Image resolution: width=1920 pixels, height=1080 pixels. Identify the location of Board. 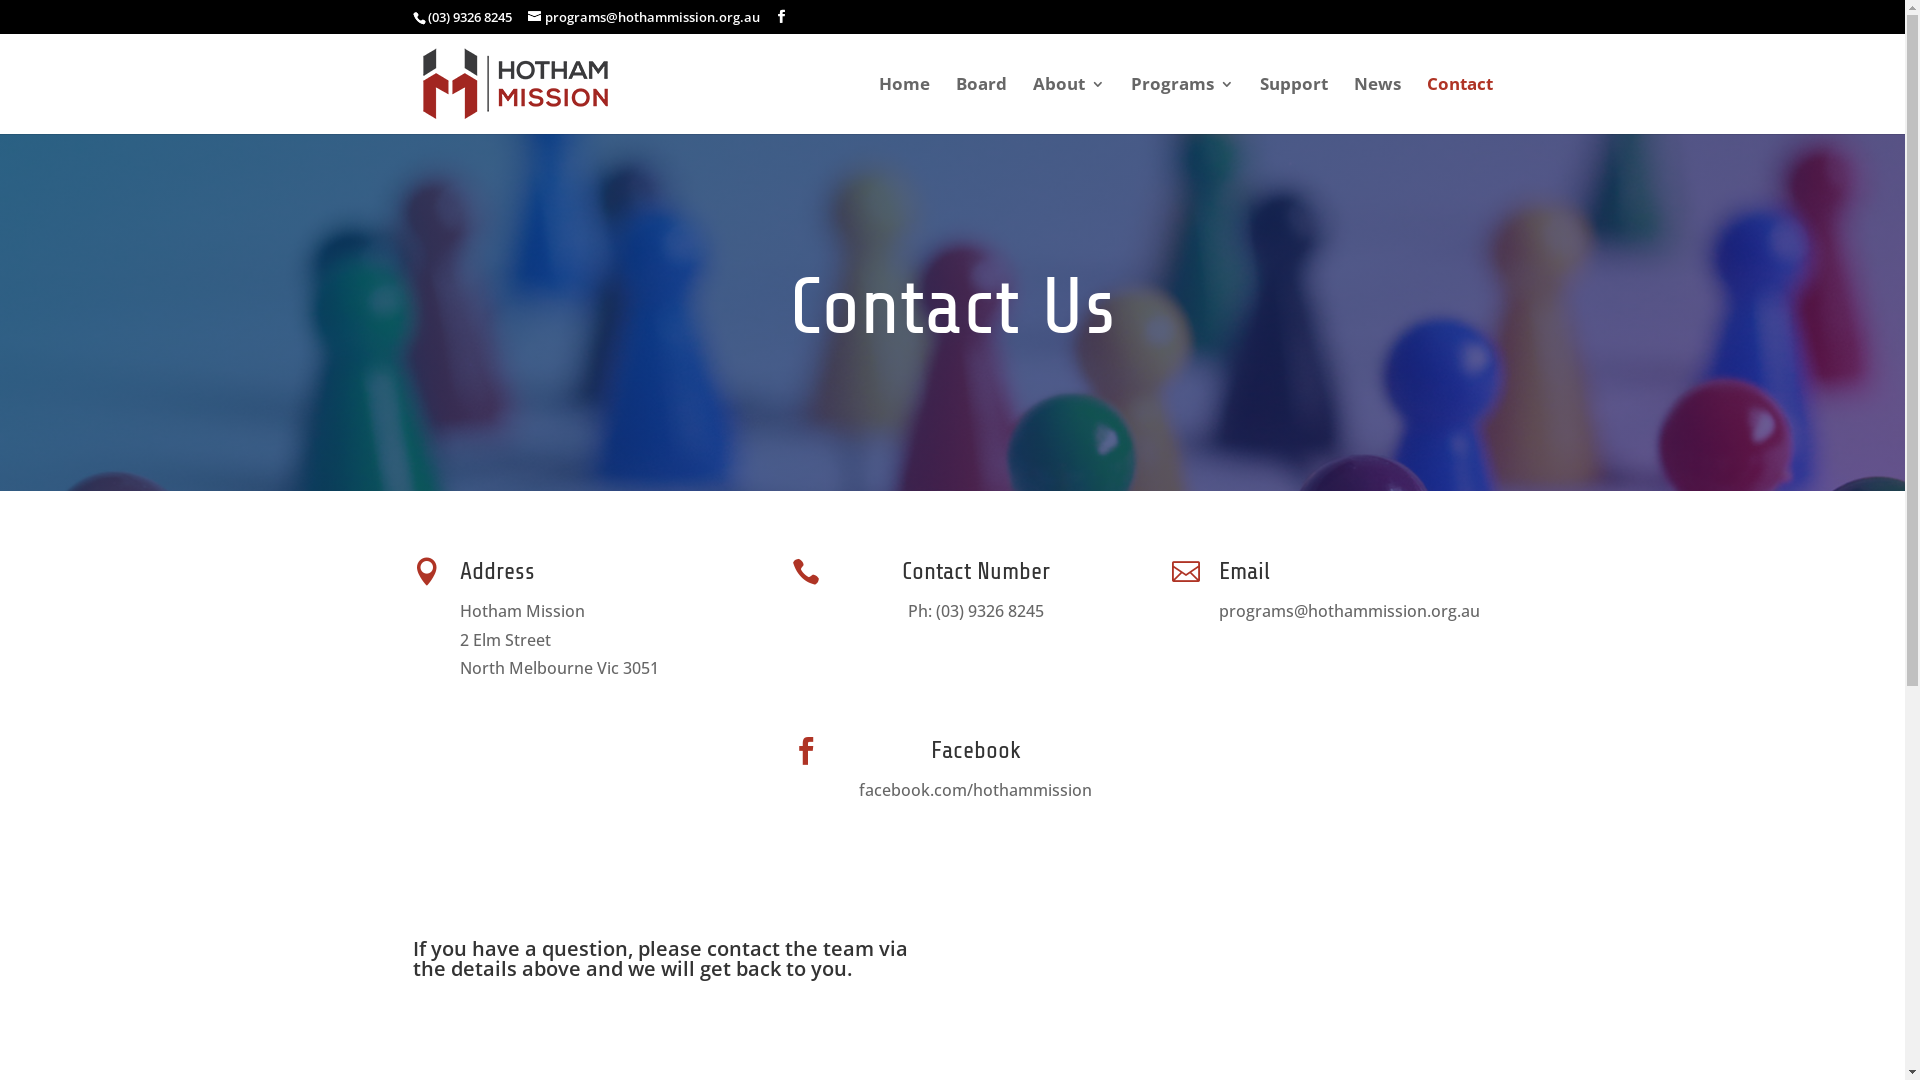
(982, 104).